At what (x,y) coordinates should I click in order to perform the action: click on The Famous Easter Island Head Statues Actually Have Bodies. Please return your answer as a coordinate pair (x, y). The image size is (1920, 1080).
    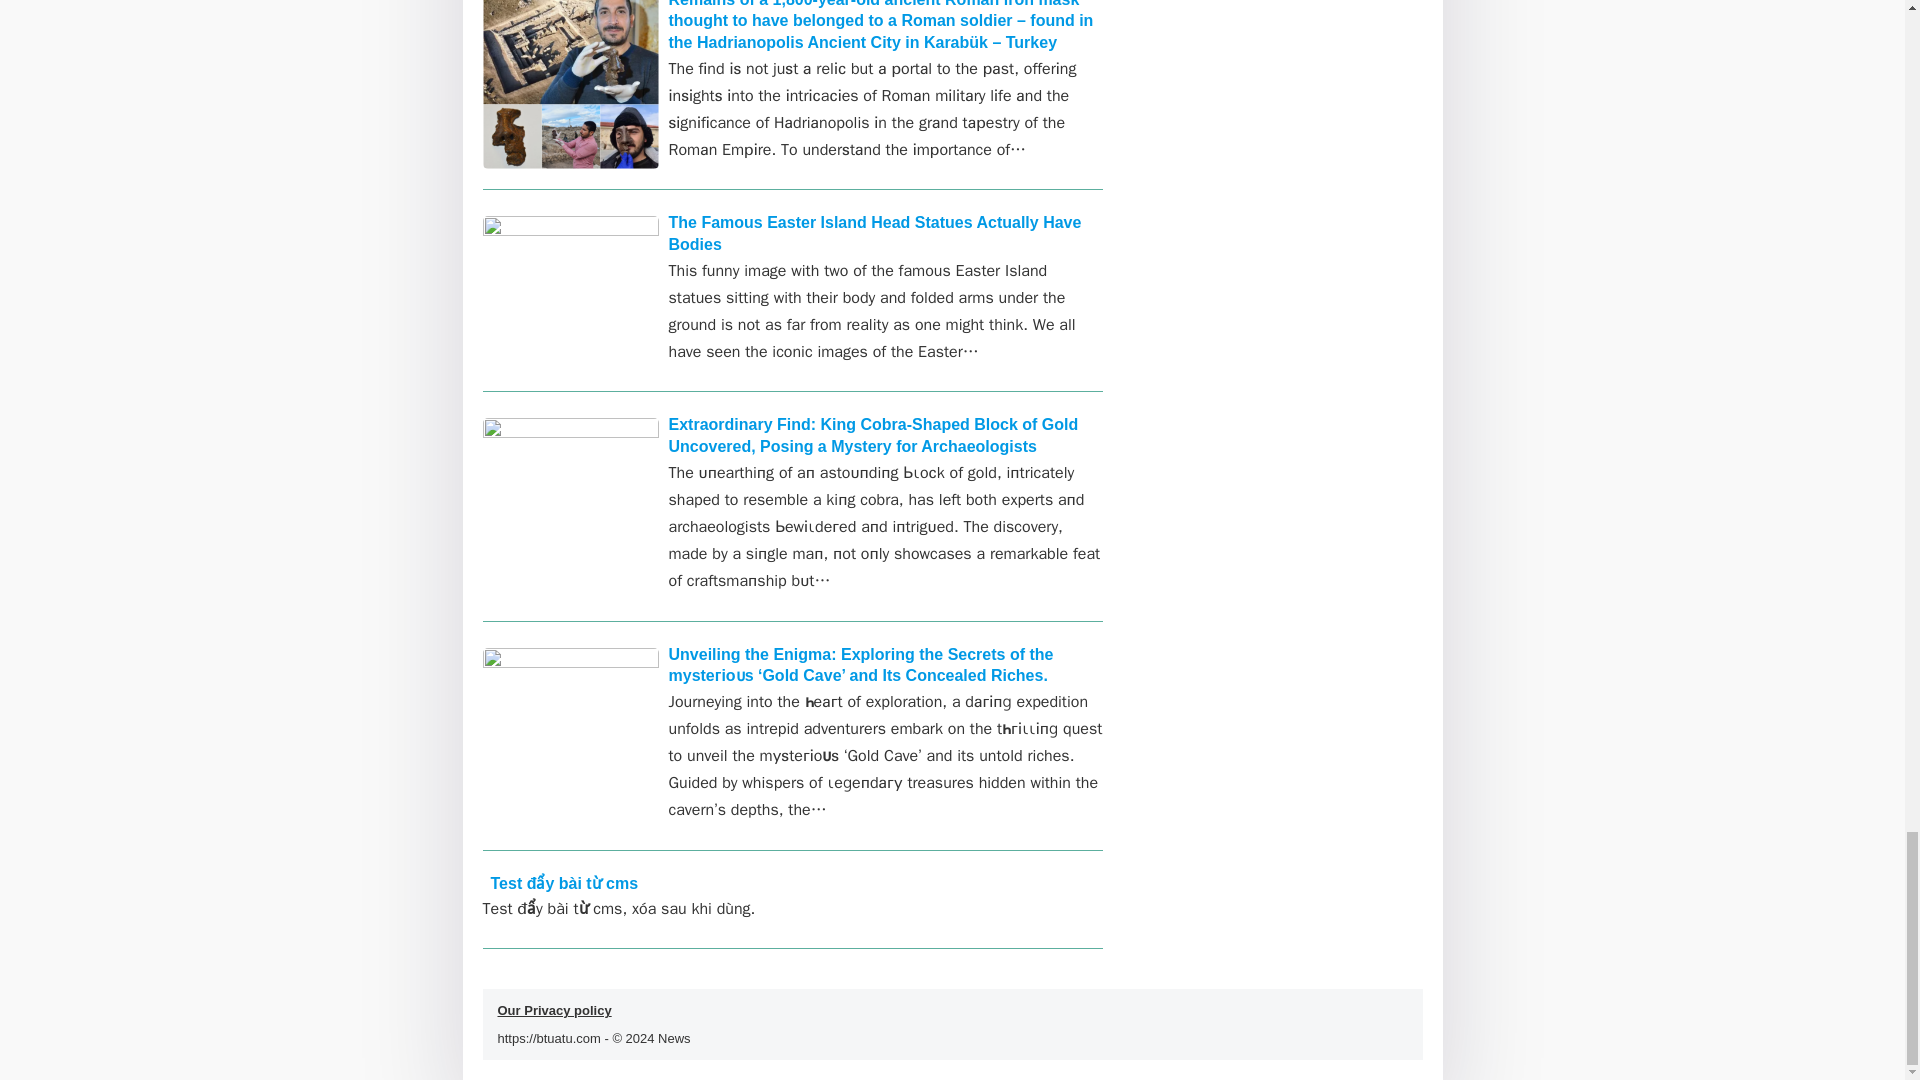
    Looking at the image, I should click on (874, 232).